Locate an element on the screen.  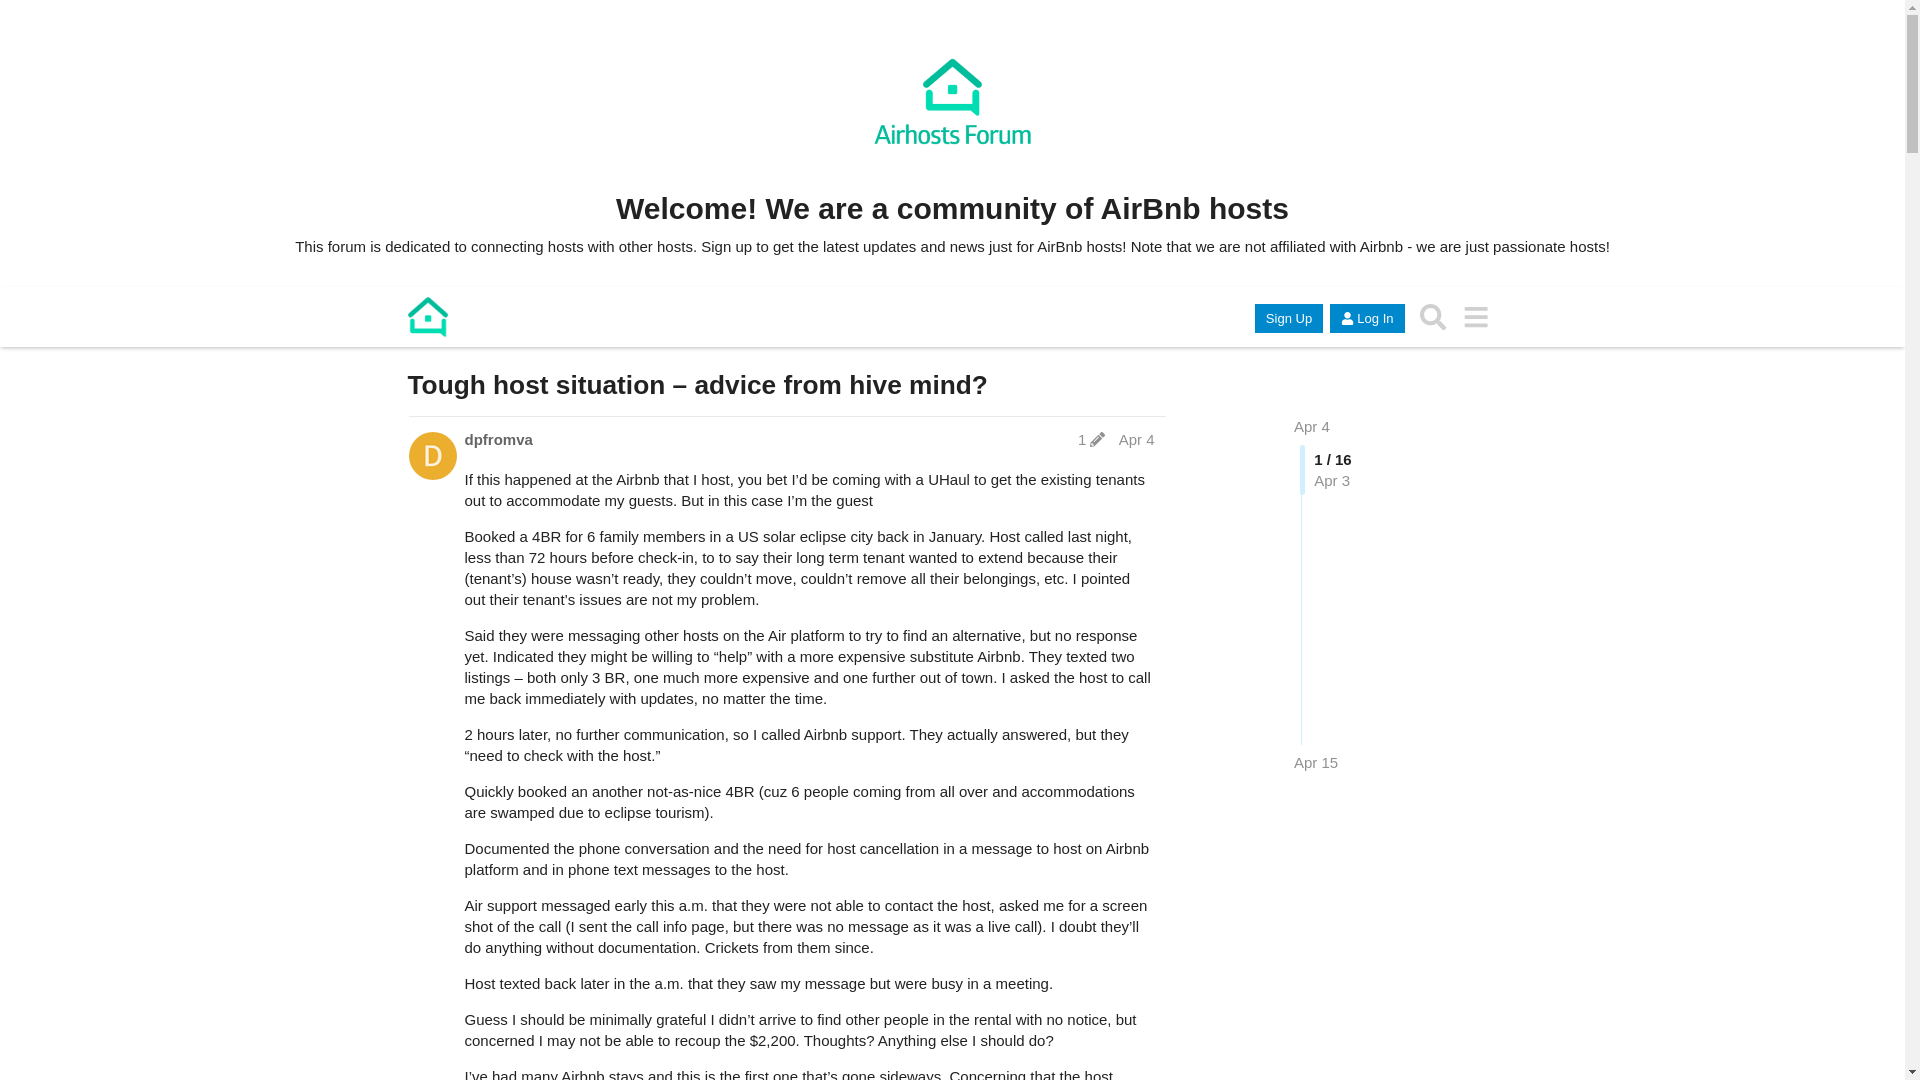
Log In is located at coordinates (1366, 318).